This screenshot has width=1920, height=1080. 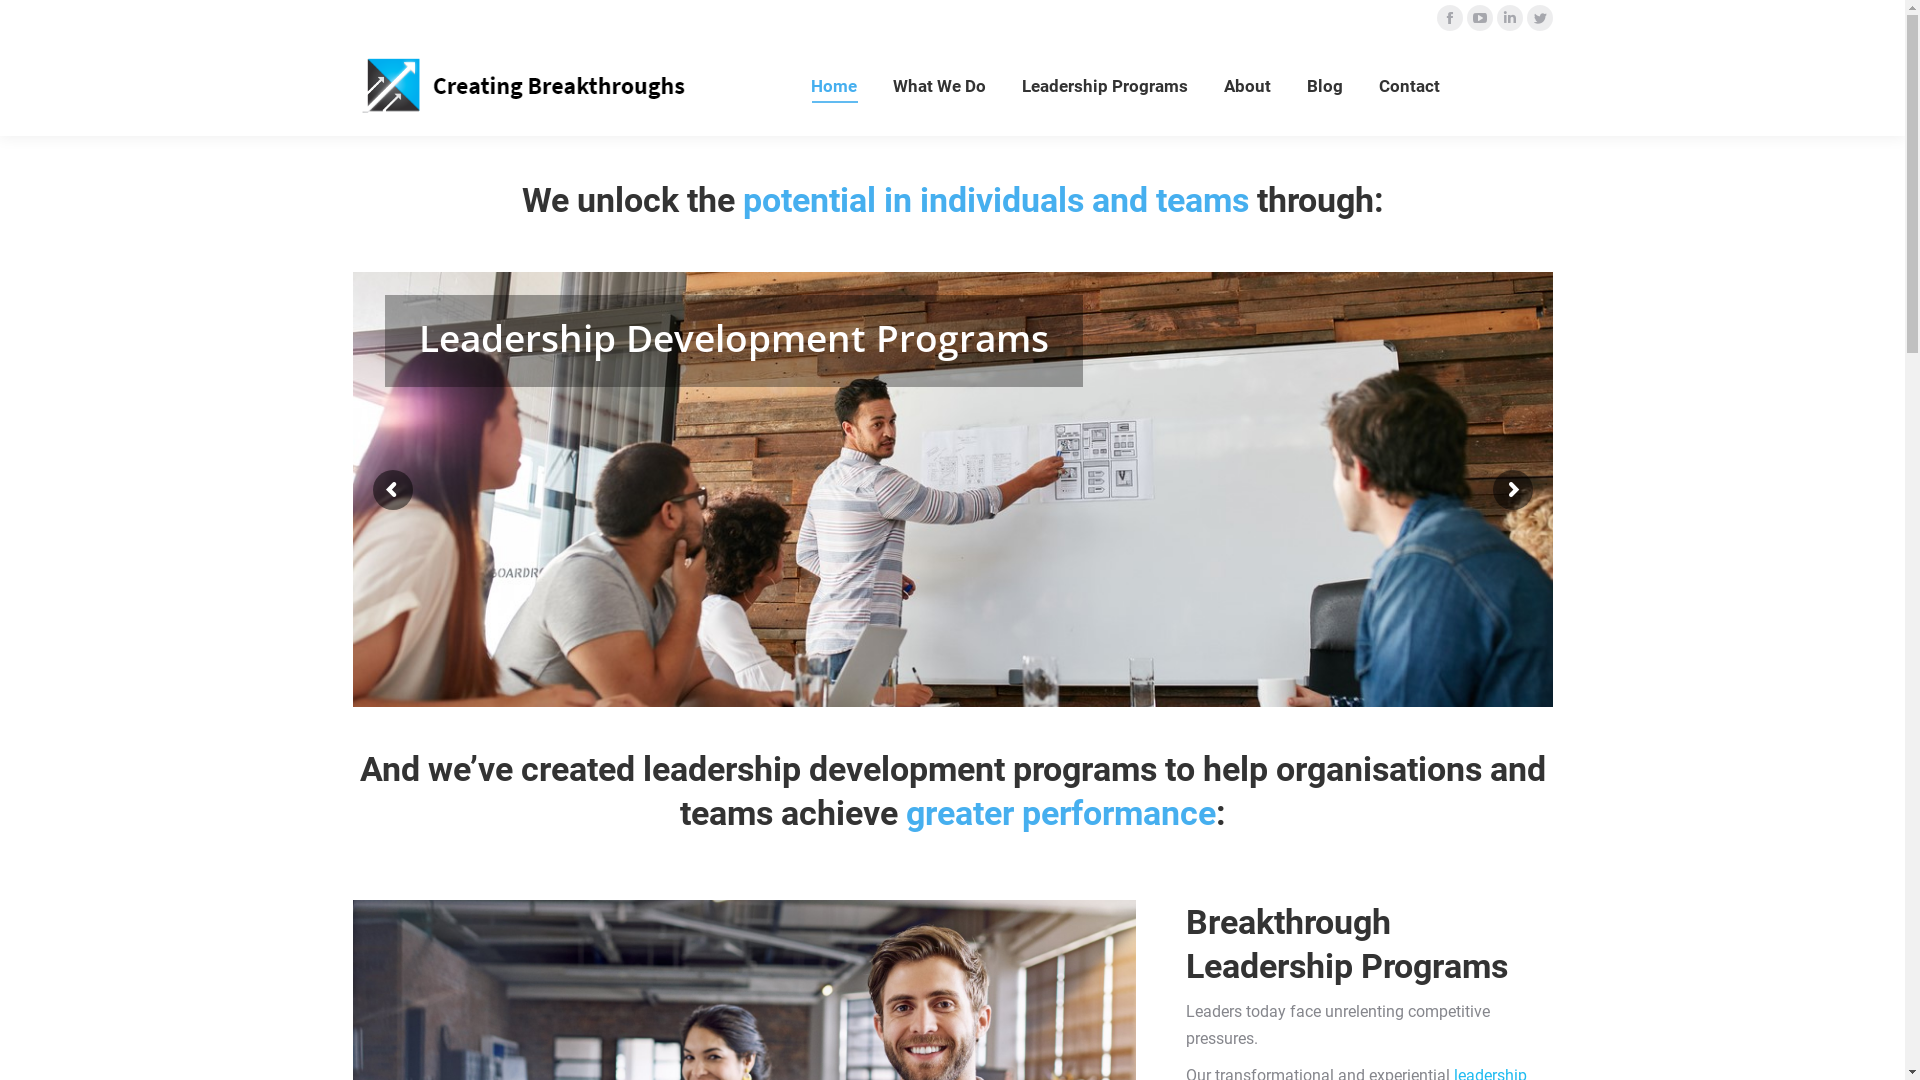 I want to click on Linkedin page opens in new window, so click(x=1509, y=18).